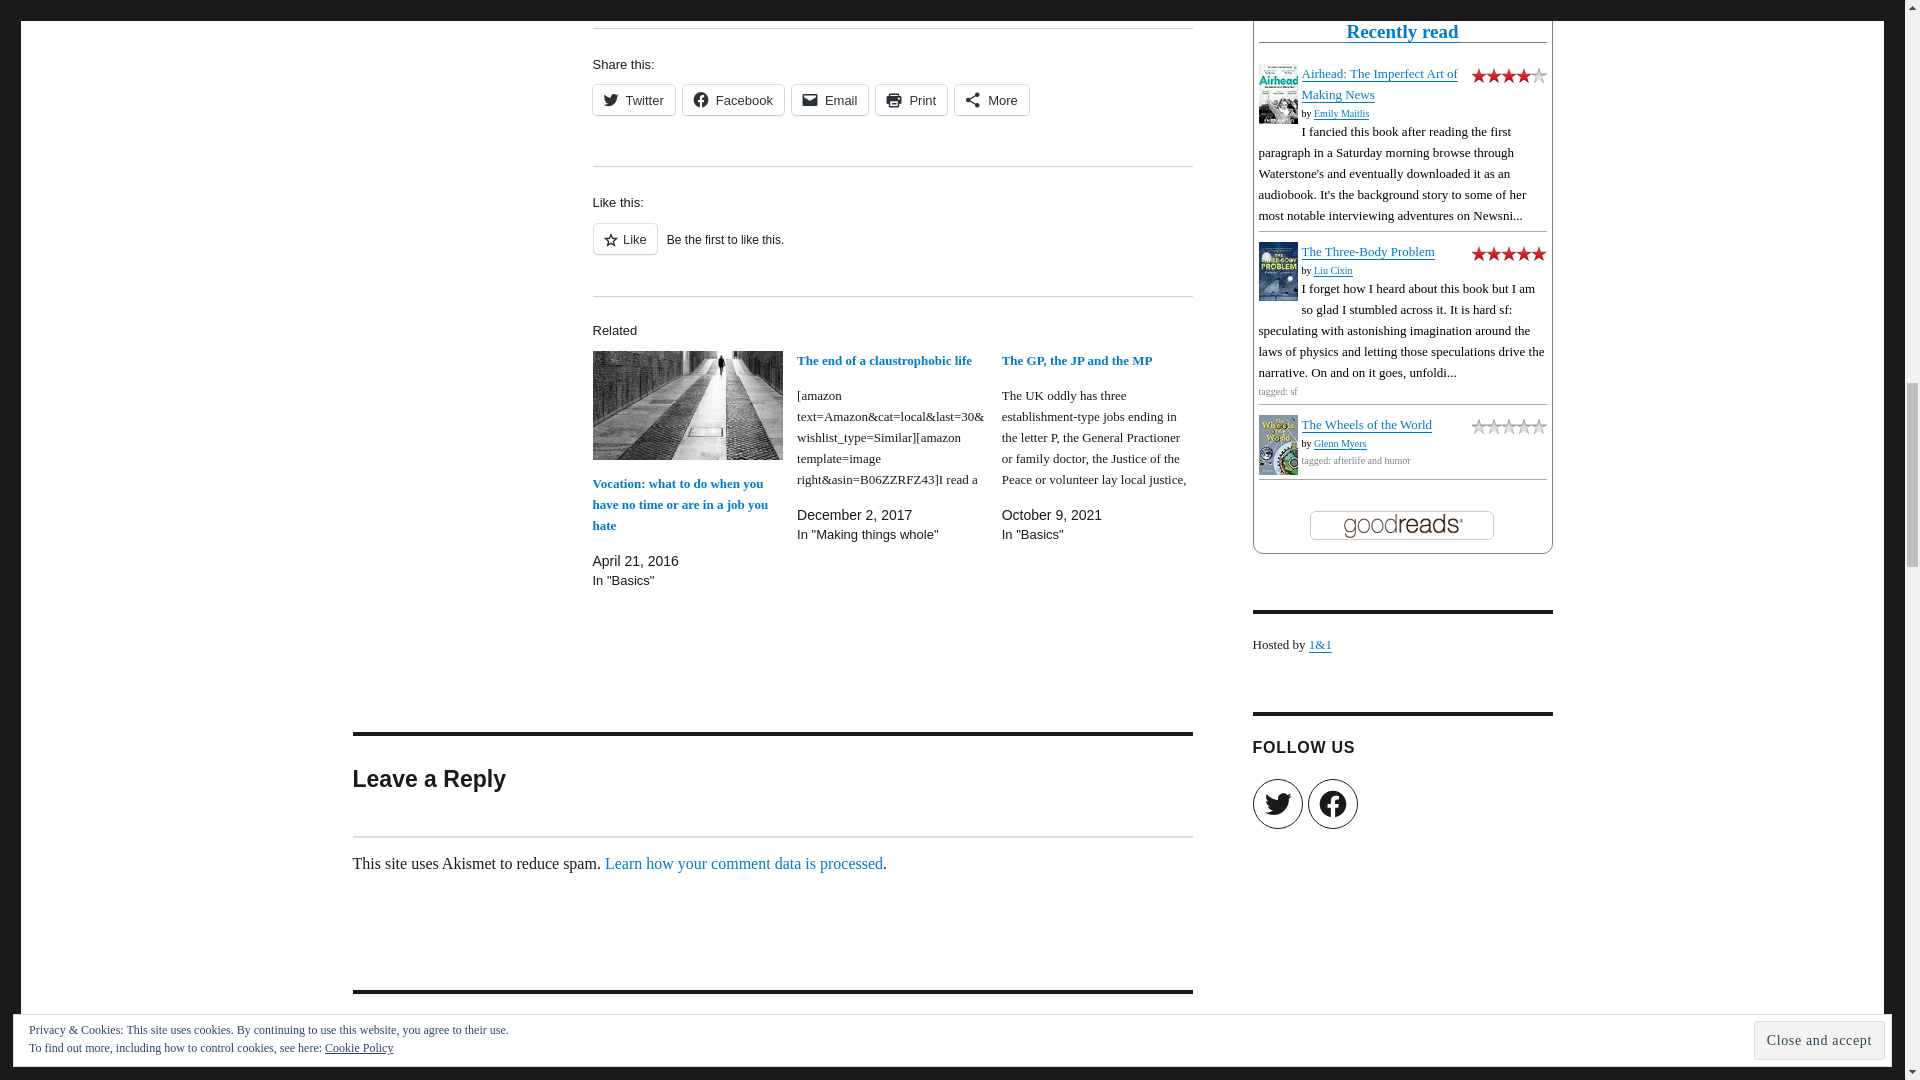  I want to click on The end of a claustrophobic life, so click(899, 448).